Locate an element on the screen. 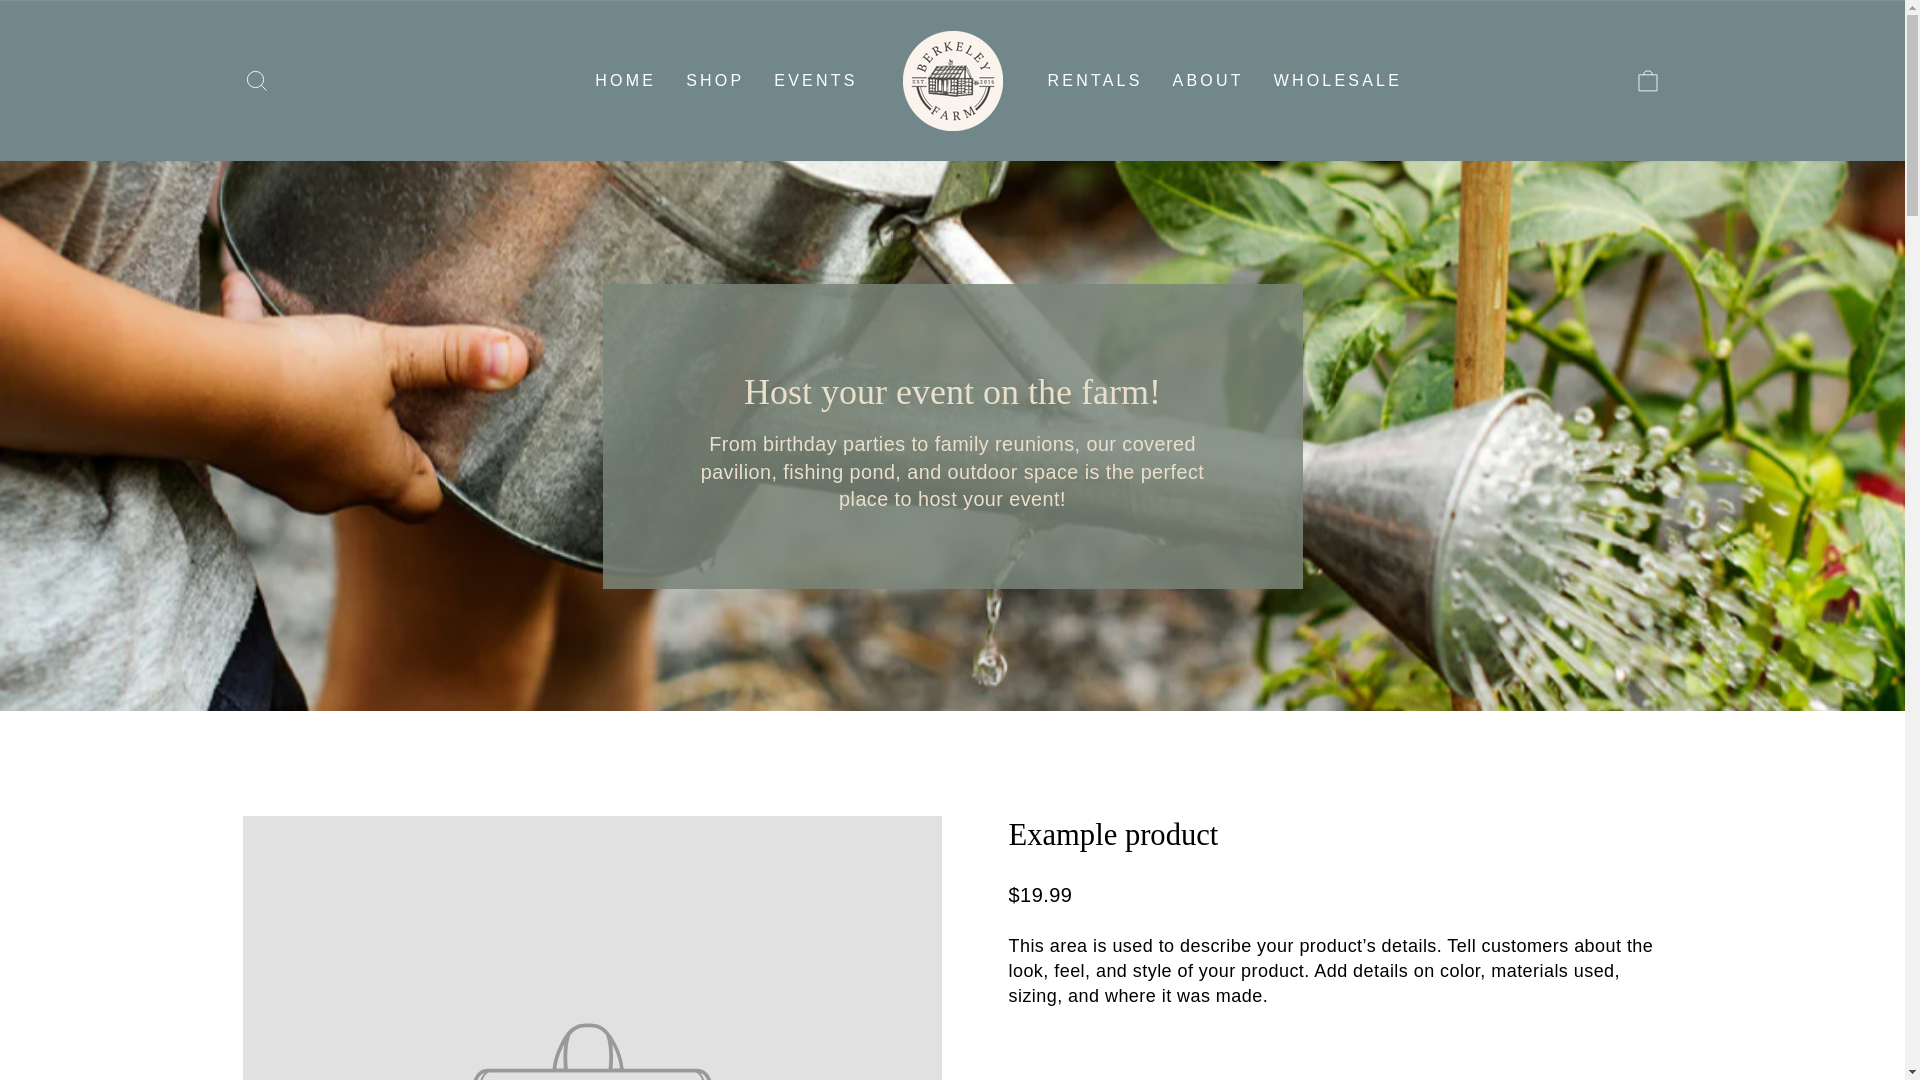  SEARCH is located at coordinates (256, 81).